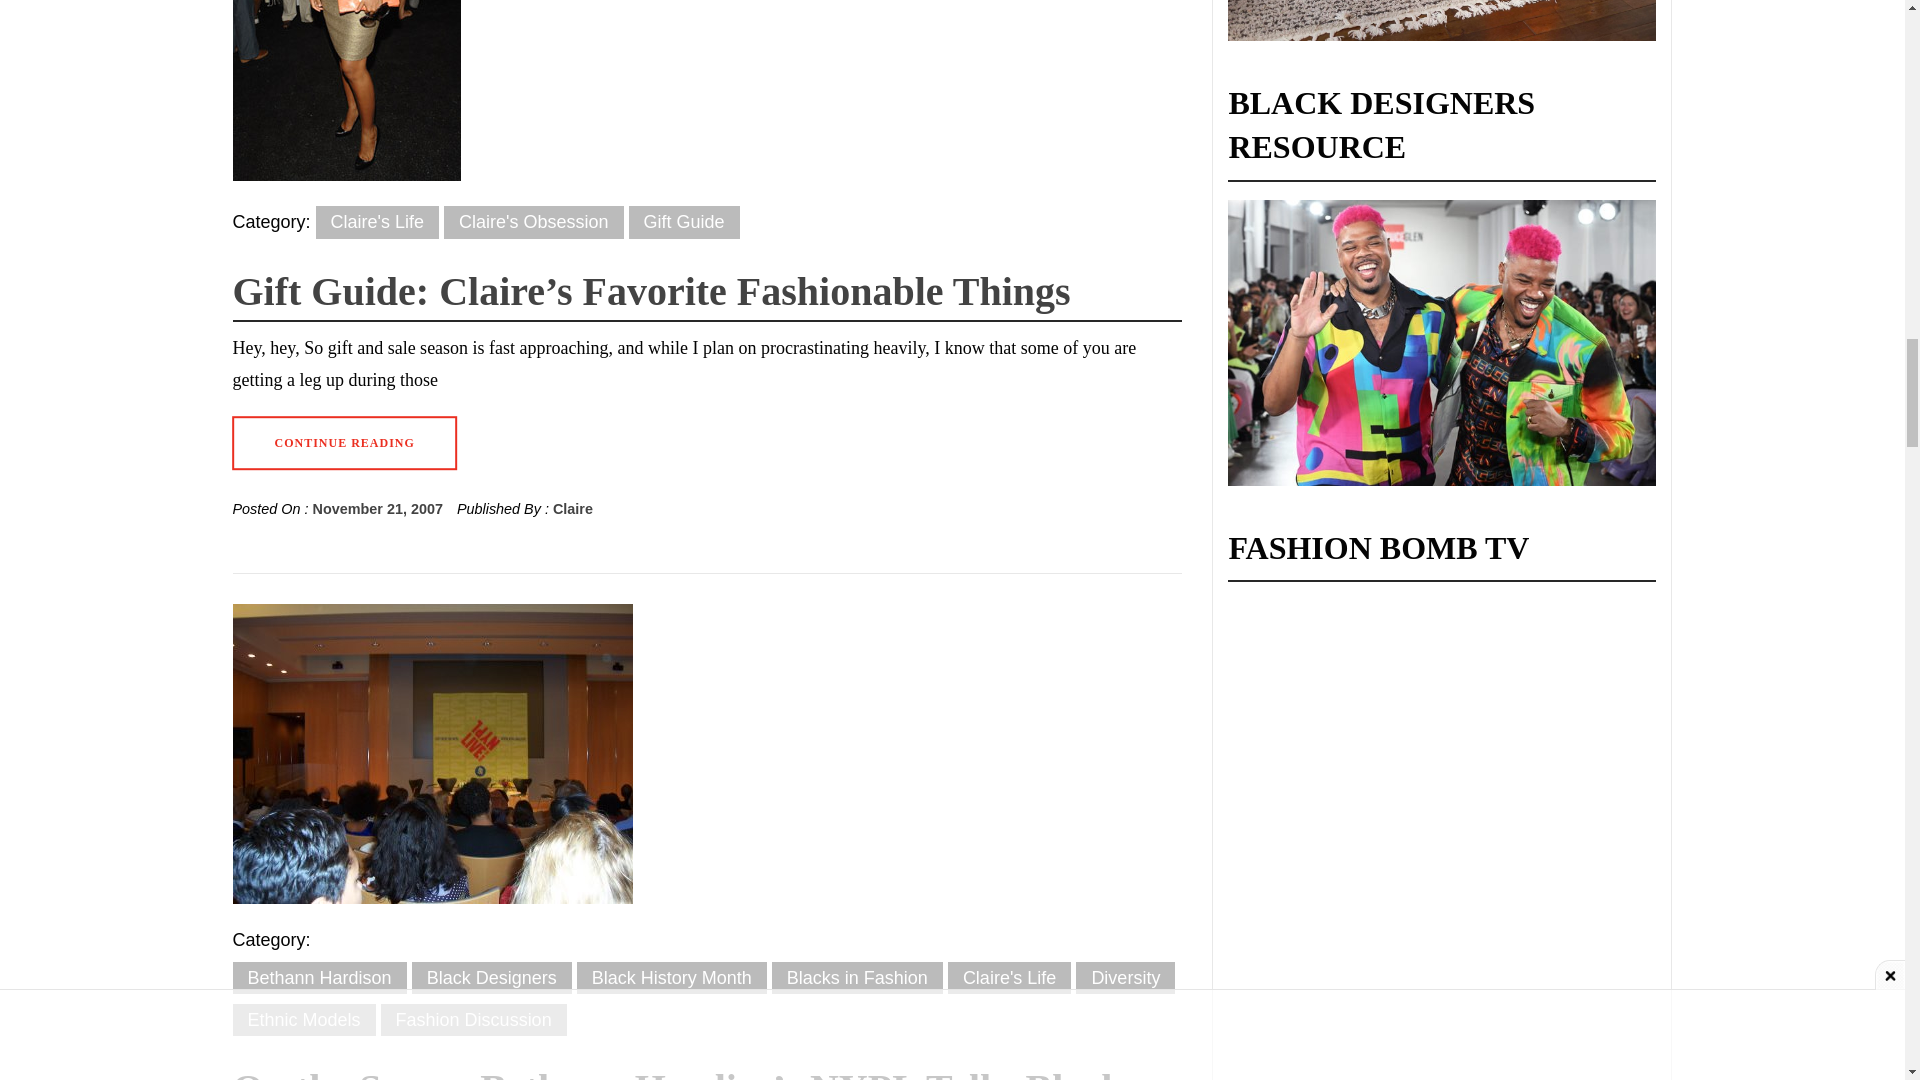 The width and height of the screenshot is (1920, 1080). I want to click on YouTube video player, so click(1378, 1020).